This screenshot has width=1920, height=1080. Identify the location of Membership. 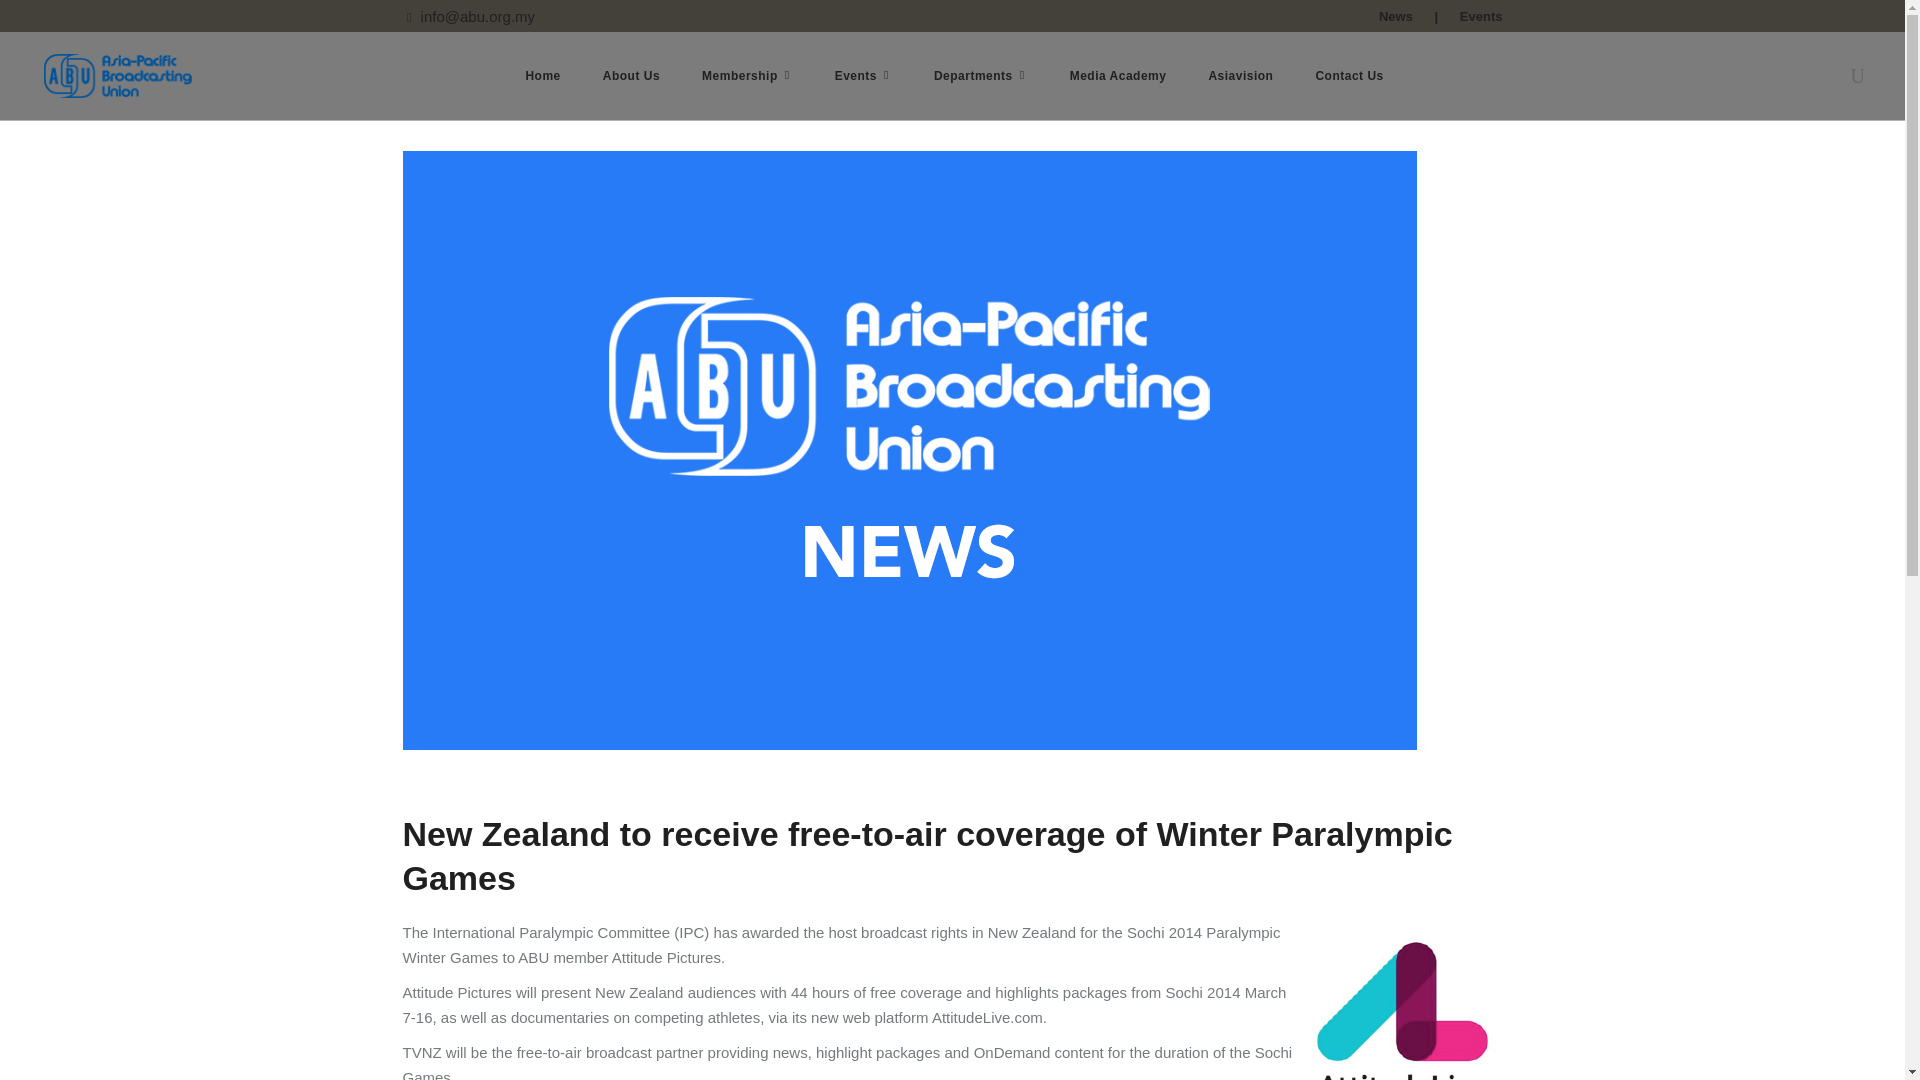
(748, 76).